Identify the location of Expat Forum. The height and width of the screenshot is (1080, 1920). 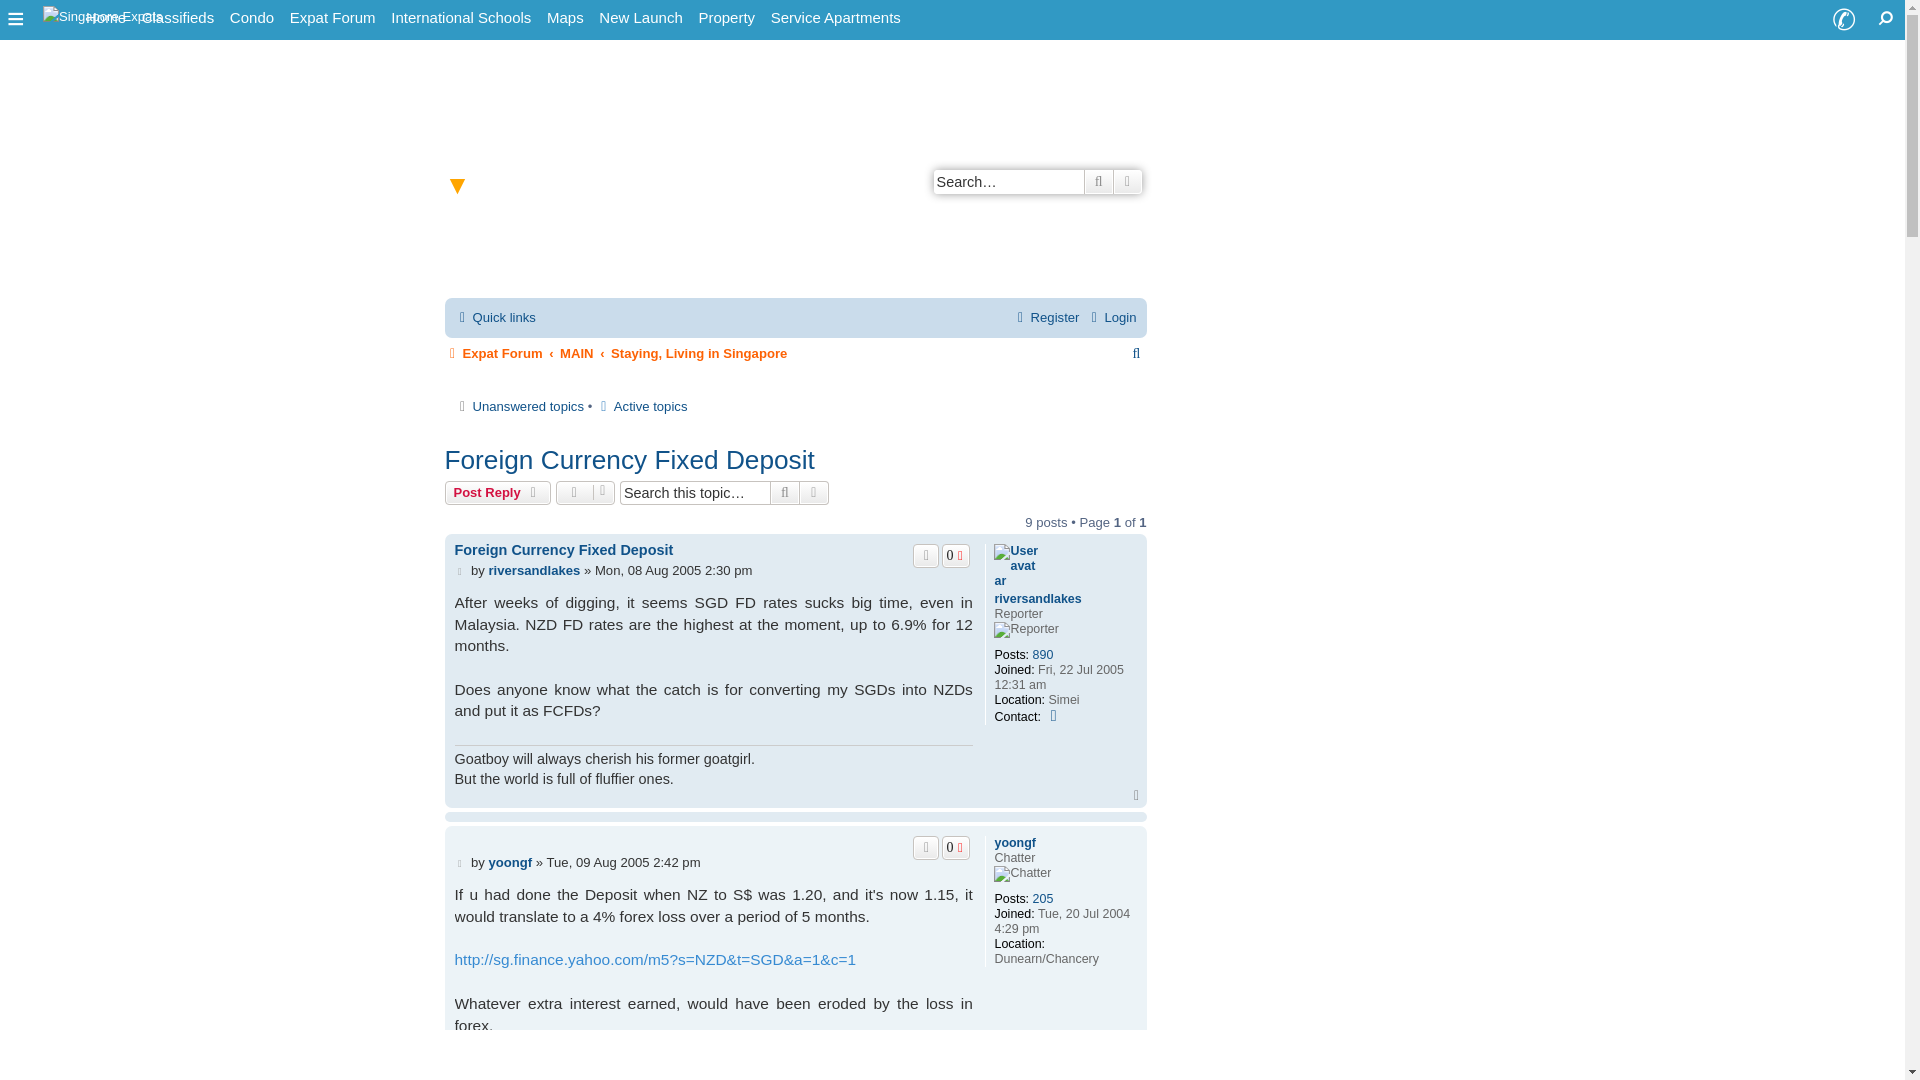
(333, 18).